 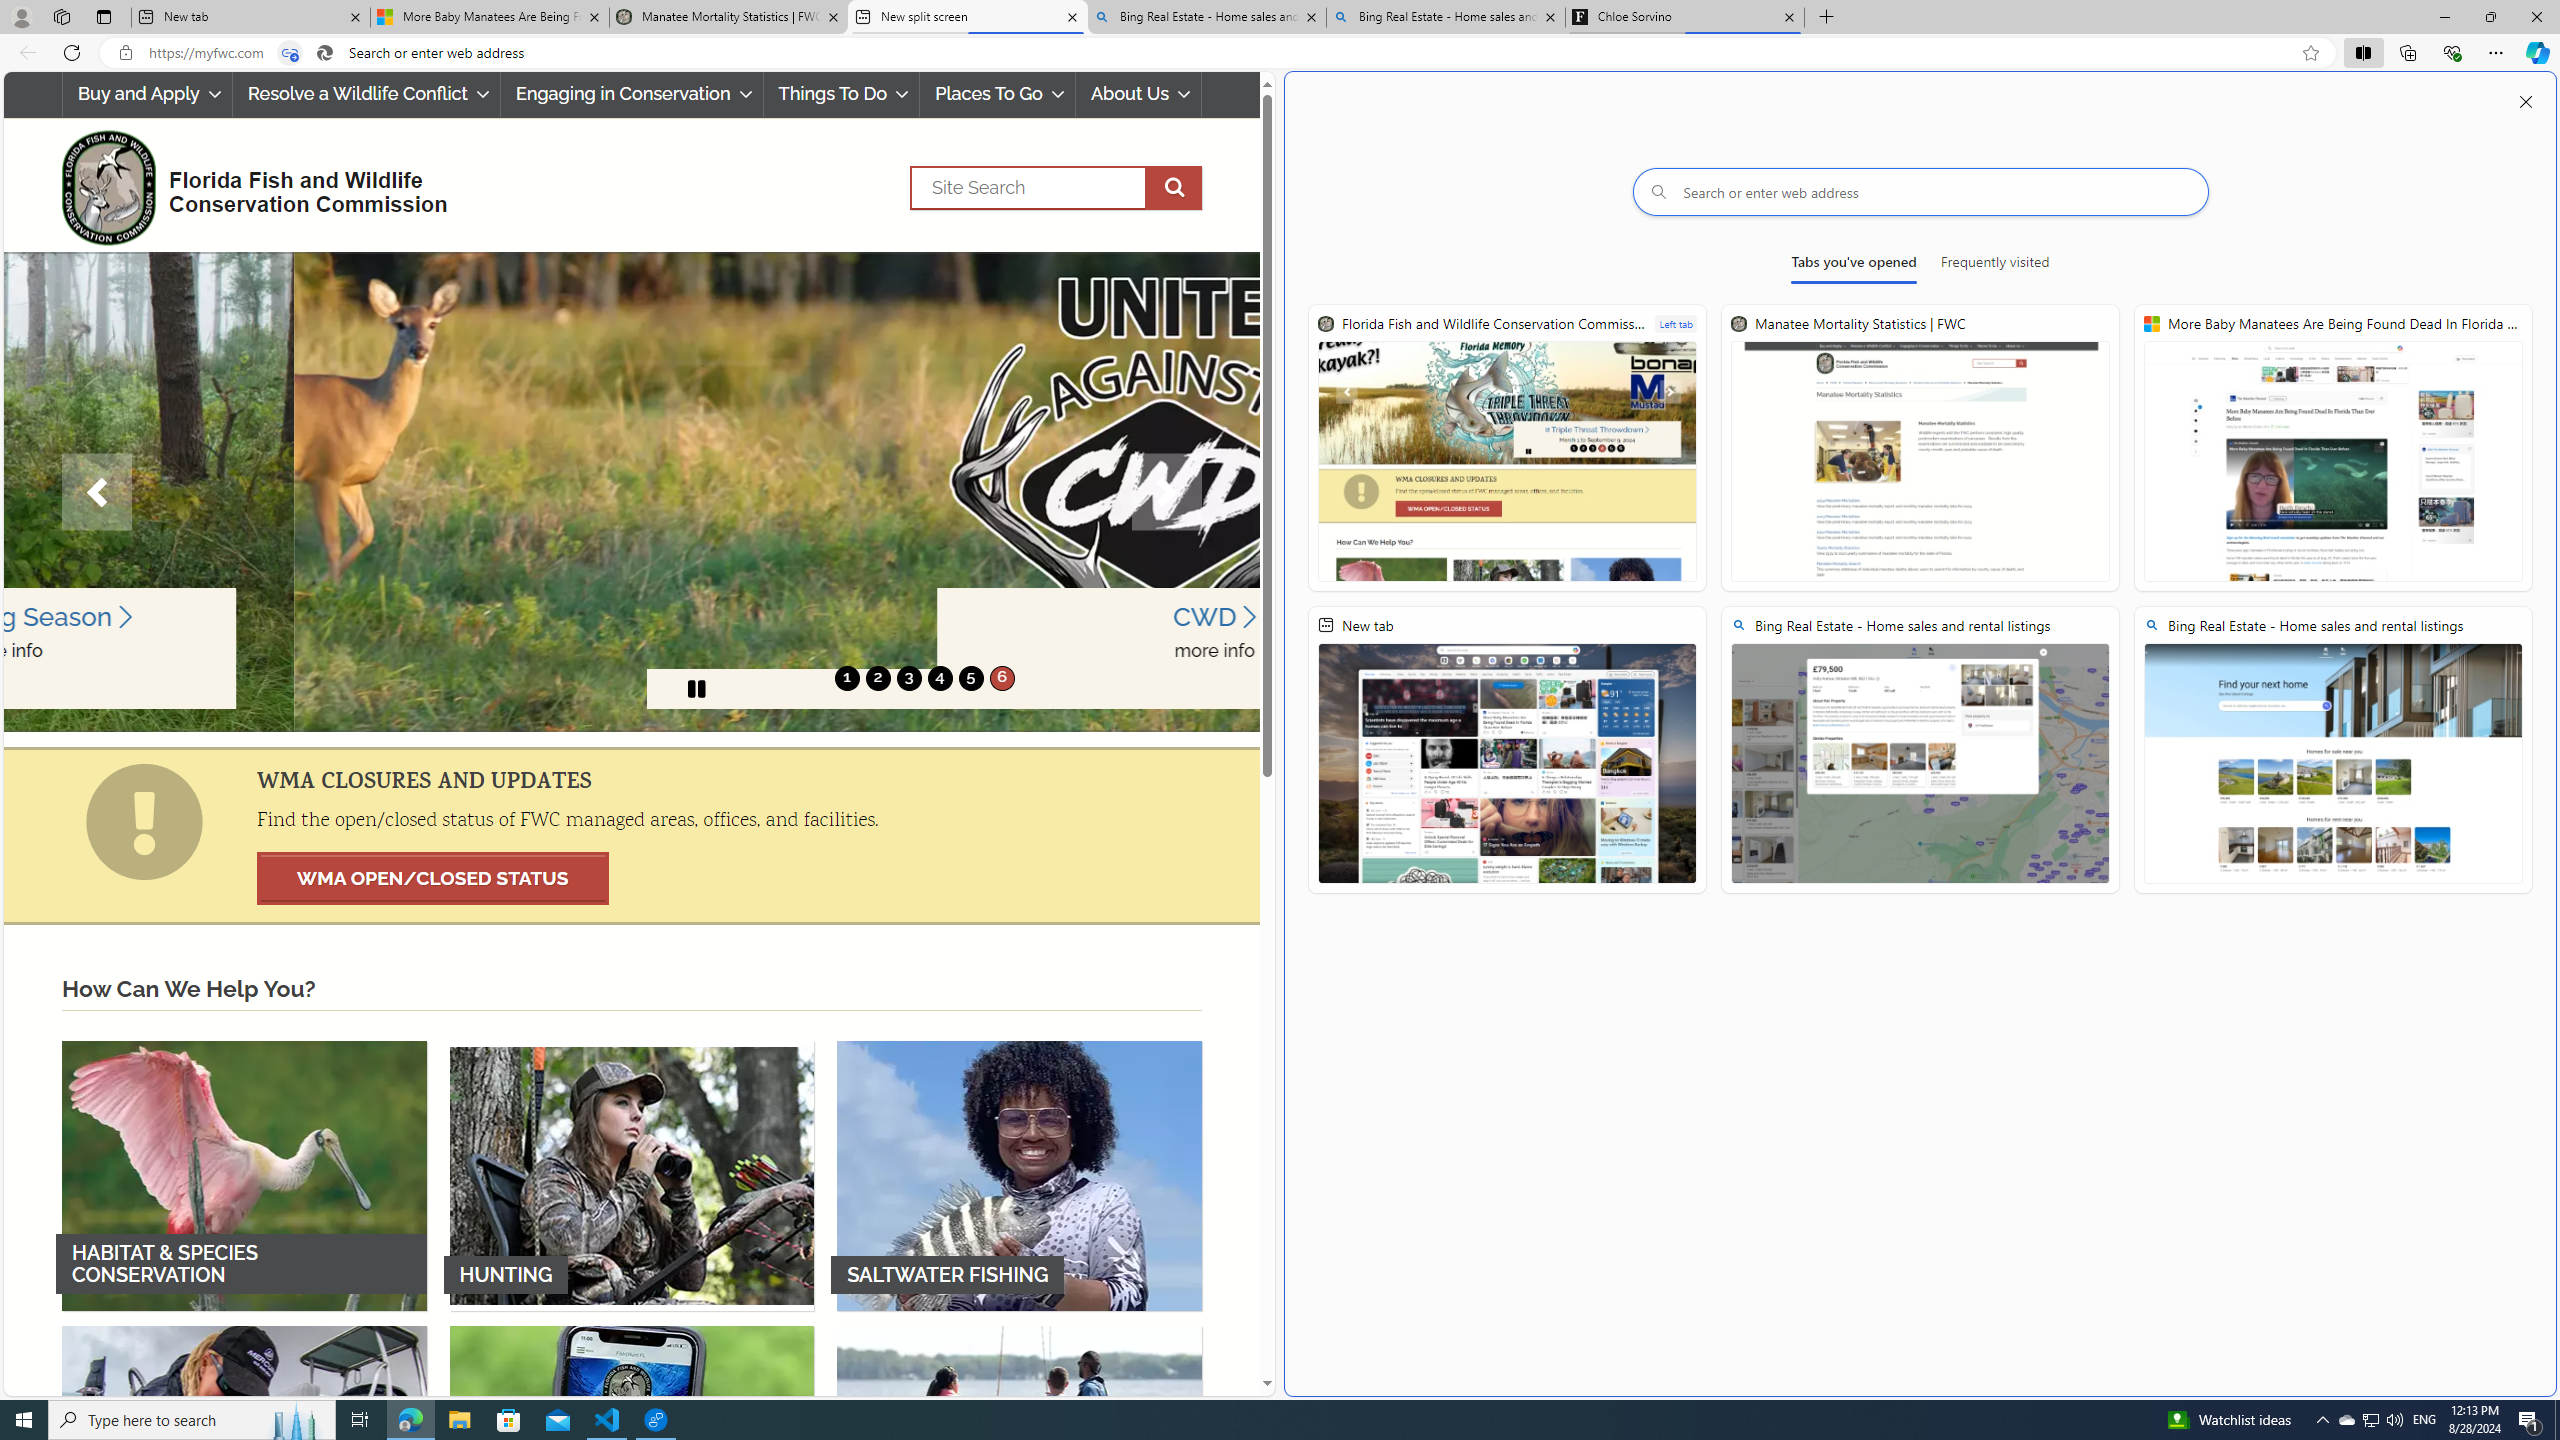 I want to click on HUNTING, so click(x=631, y=1174).